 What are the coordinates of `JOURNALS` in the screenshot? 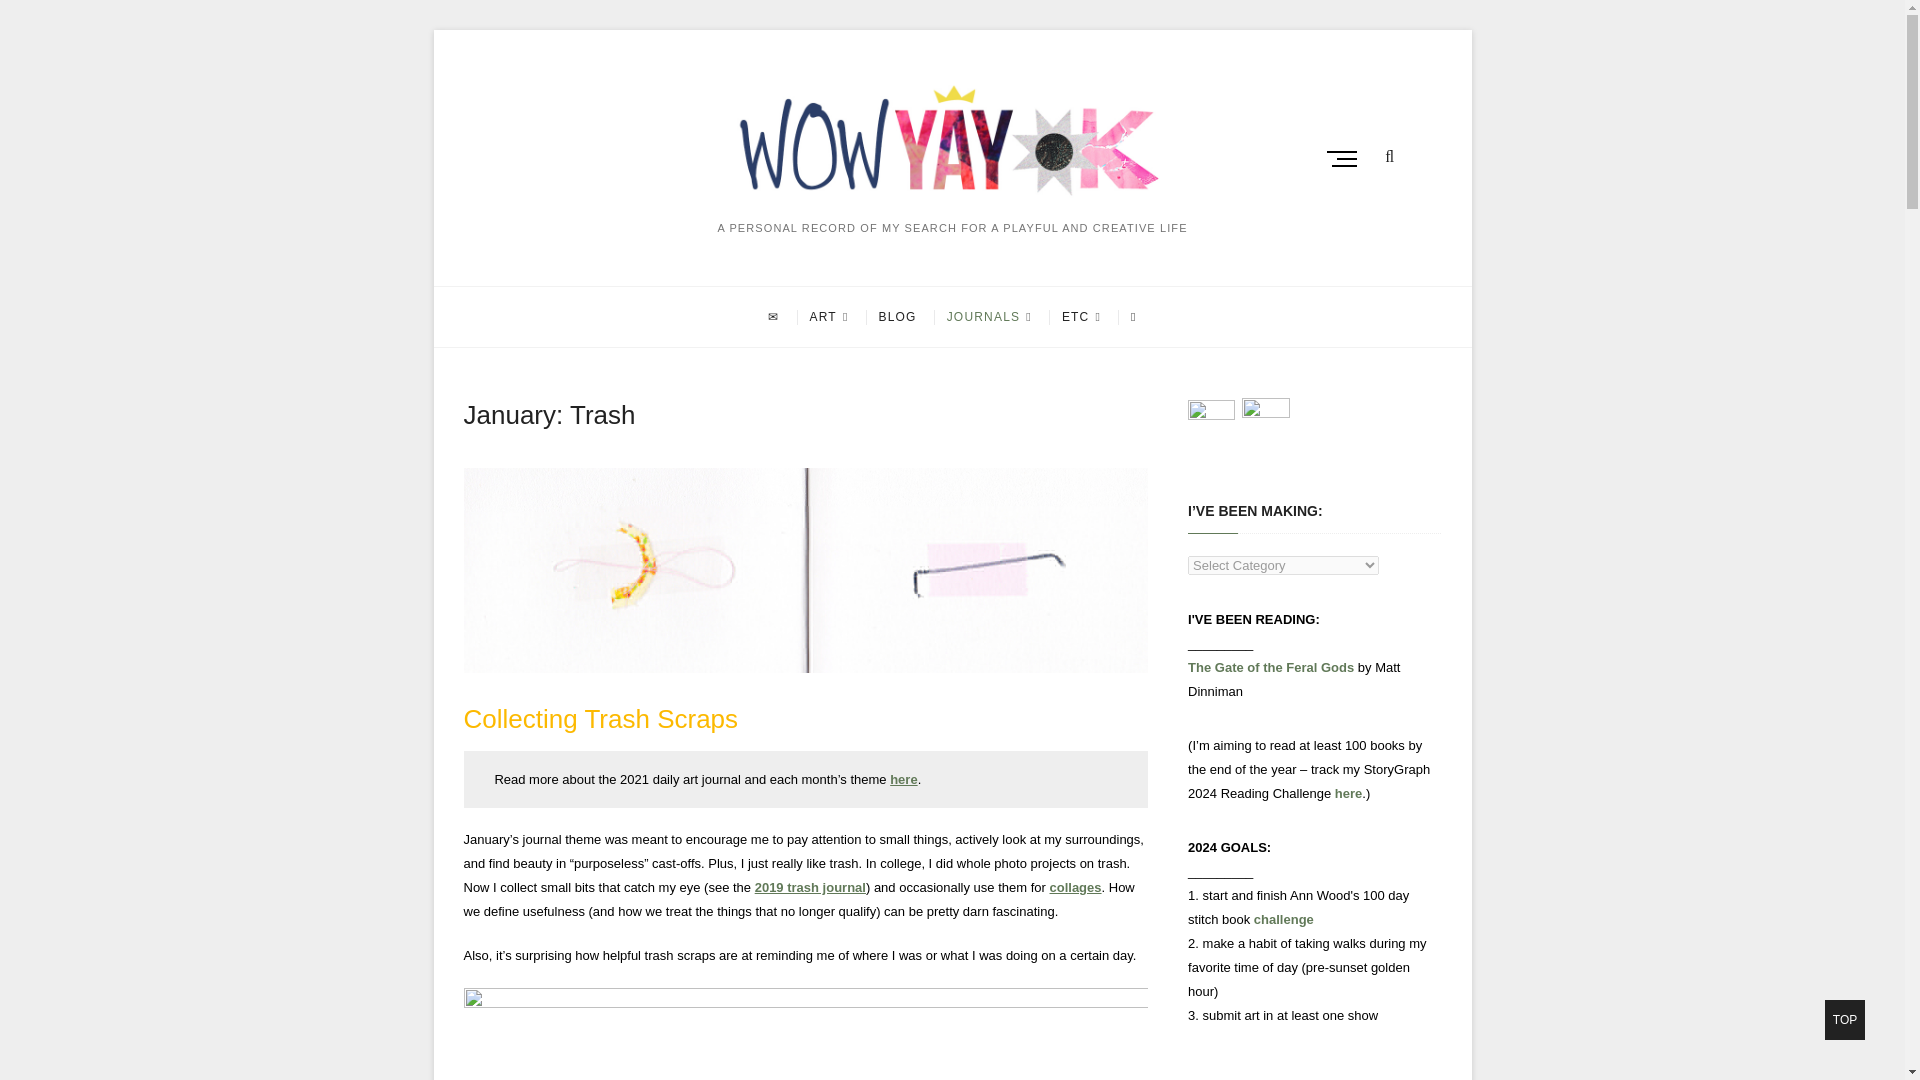 It's located at (988, 316).